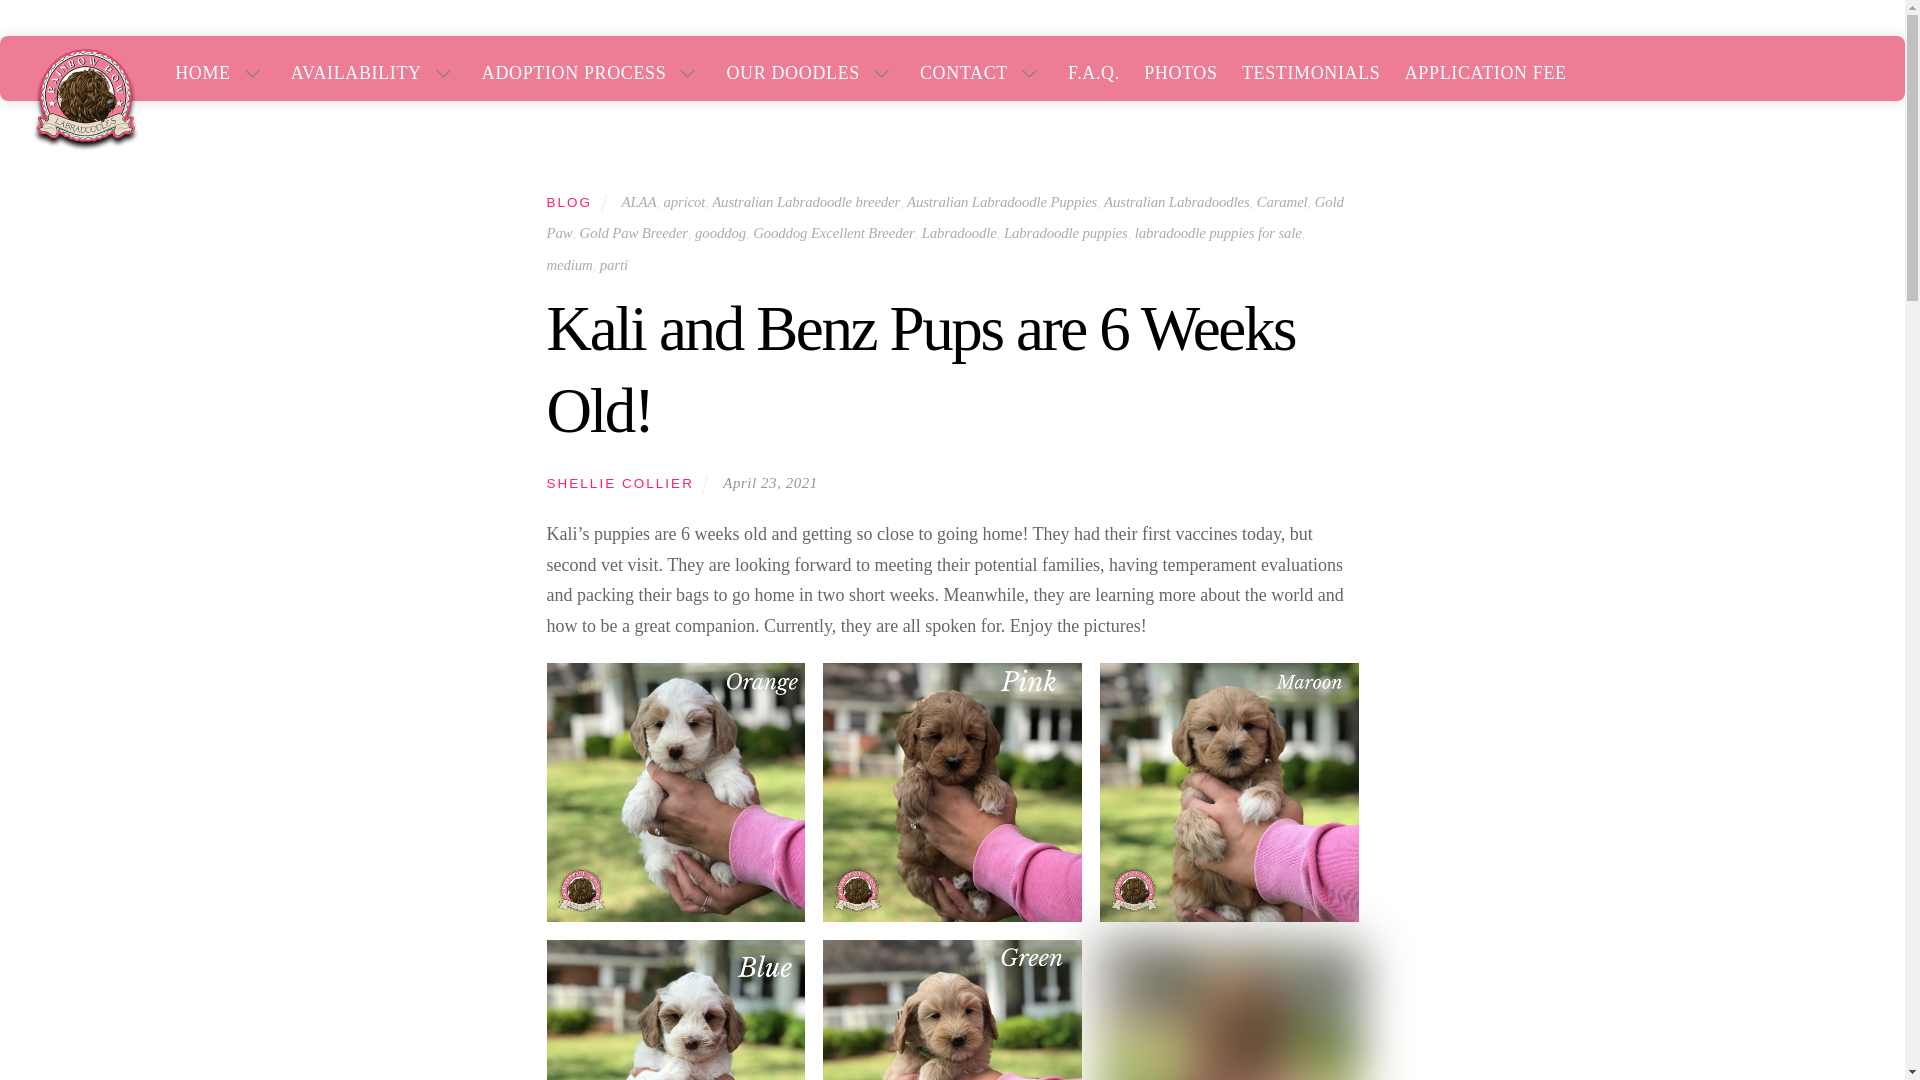 The image size is (1920, 1080). Describe the element at coordinates (1311, 72) in the screenshot. I see `TESTIMONIALS` at that location.